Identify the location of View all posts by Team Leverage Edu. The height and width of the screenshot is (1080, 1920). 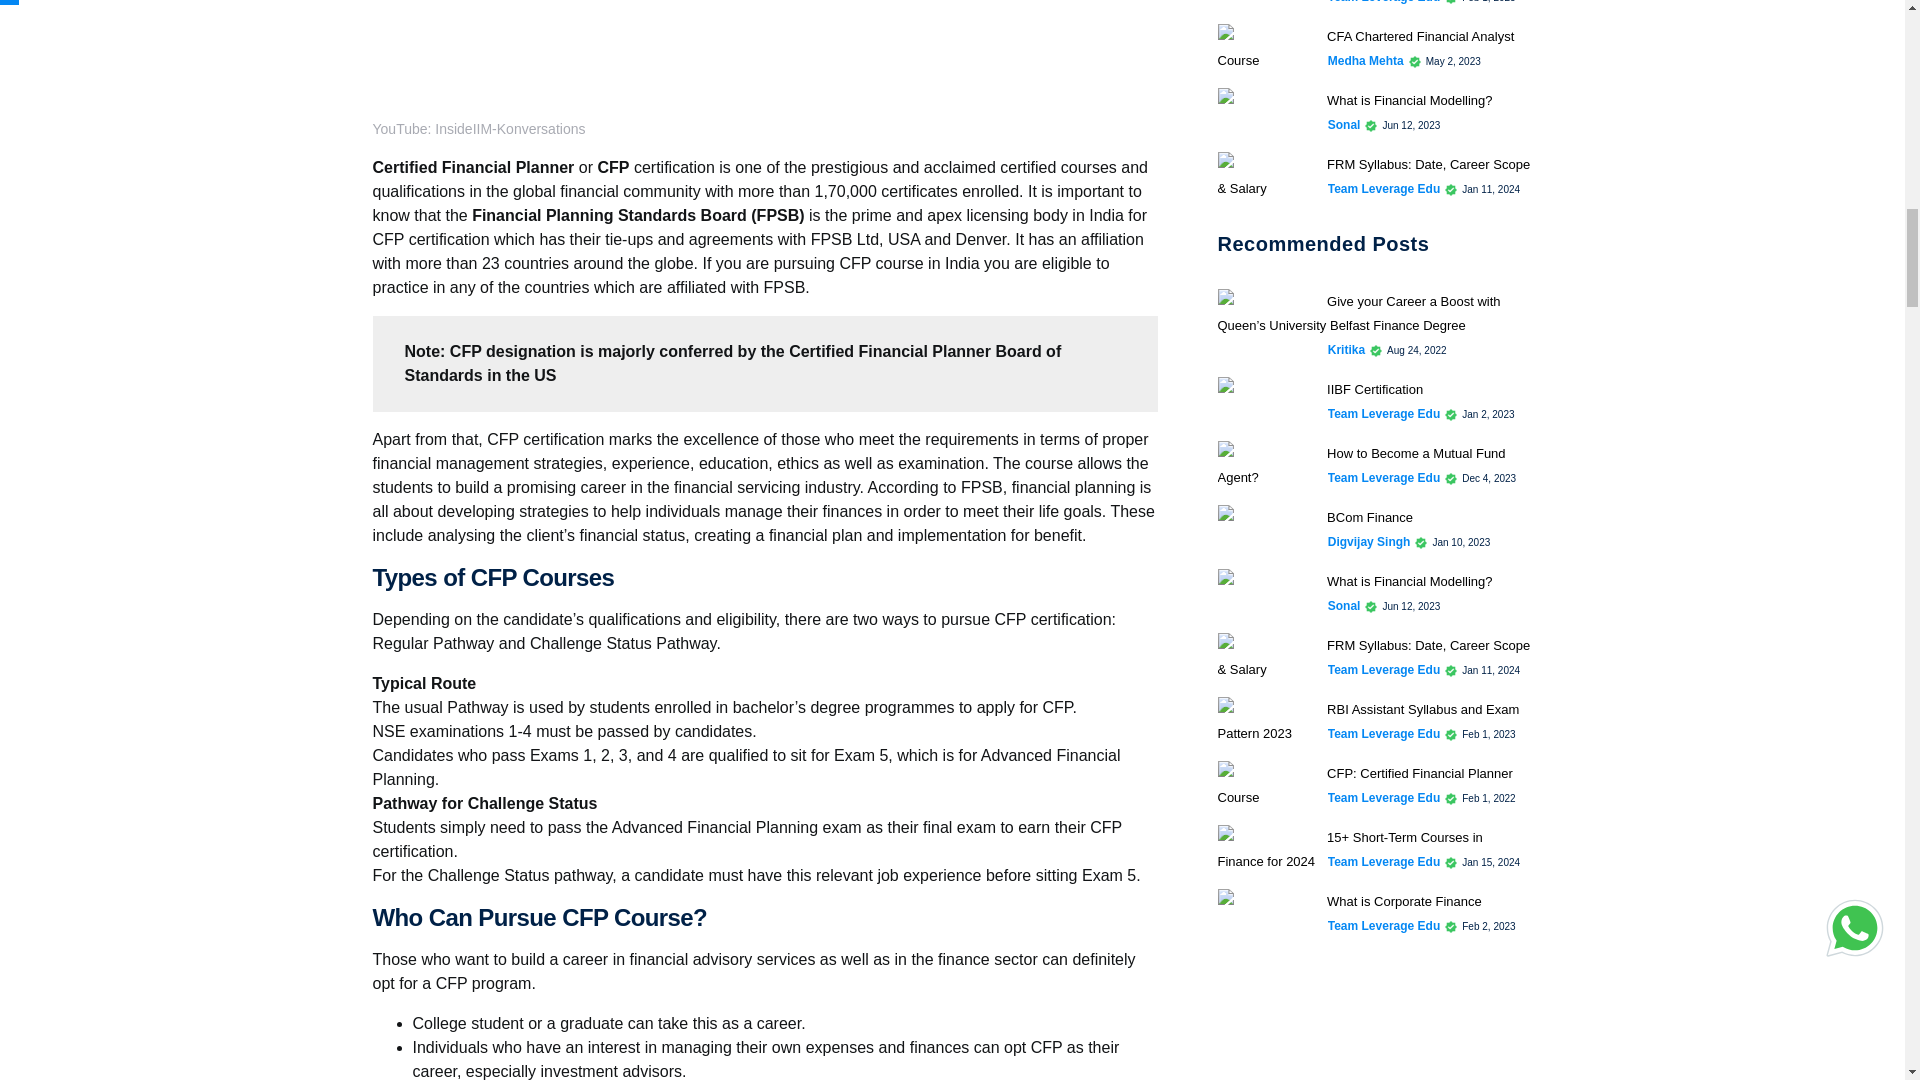
(1384, 3).